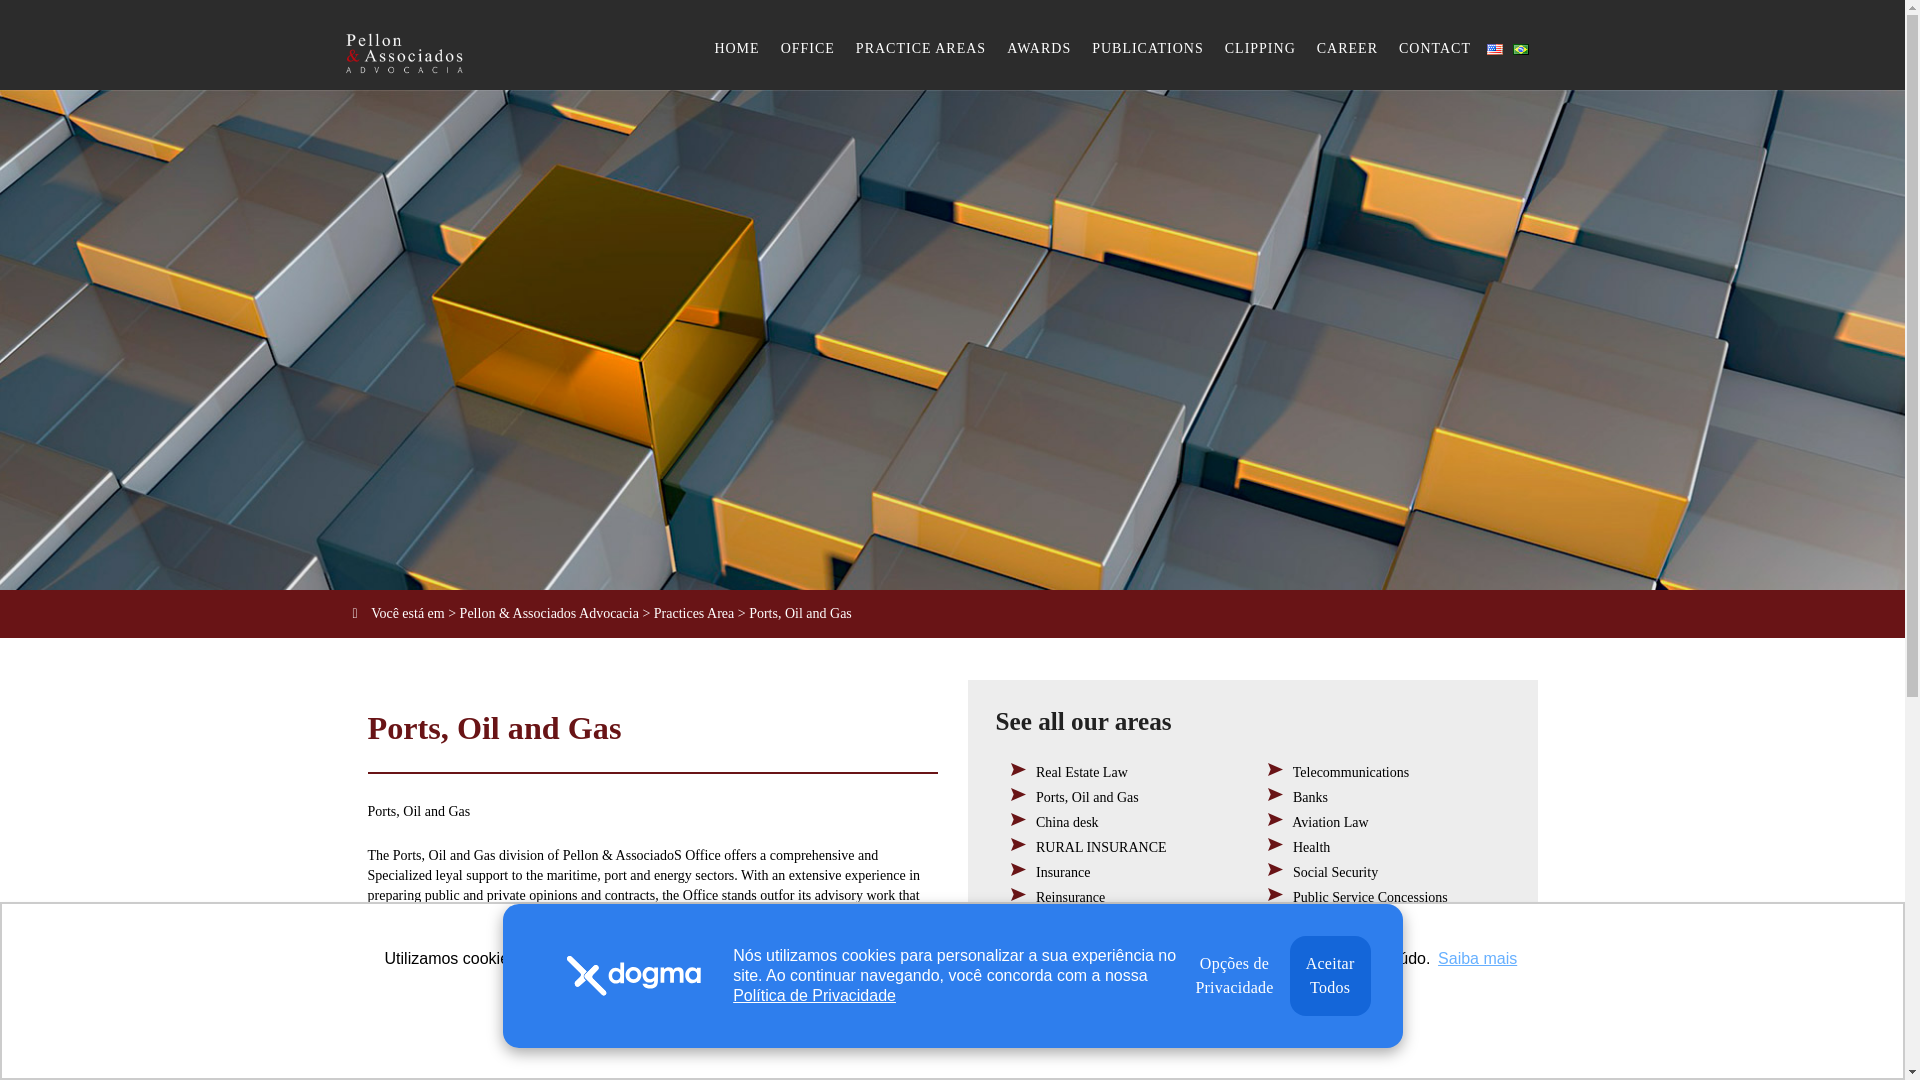 The height and width of the screenshot is (1080, 1920). I want to click on RURAL INSURANCE, so click(1102, 848).